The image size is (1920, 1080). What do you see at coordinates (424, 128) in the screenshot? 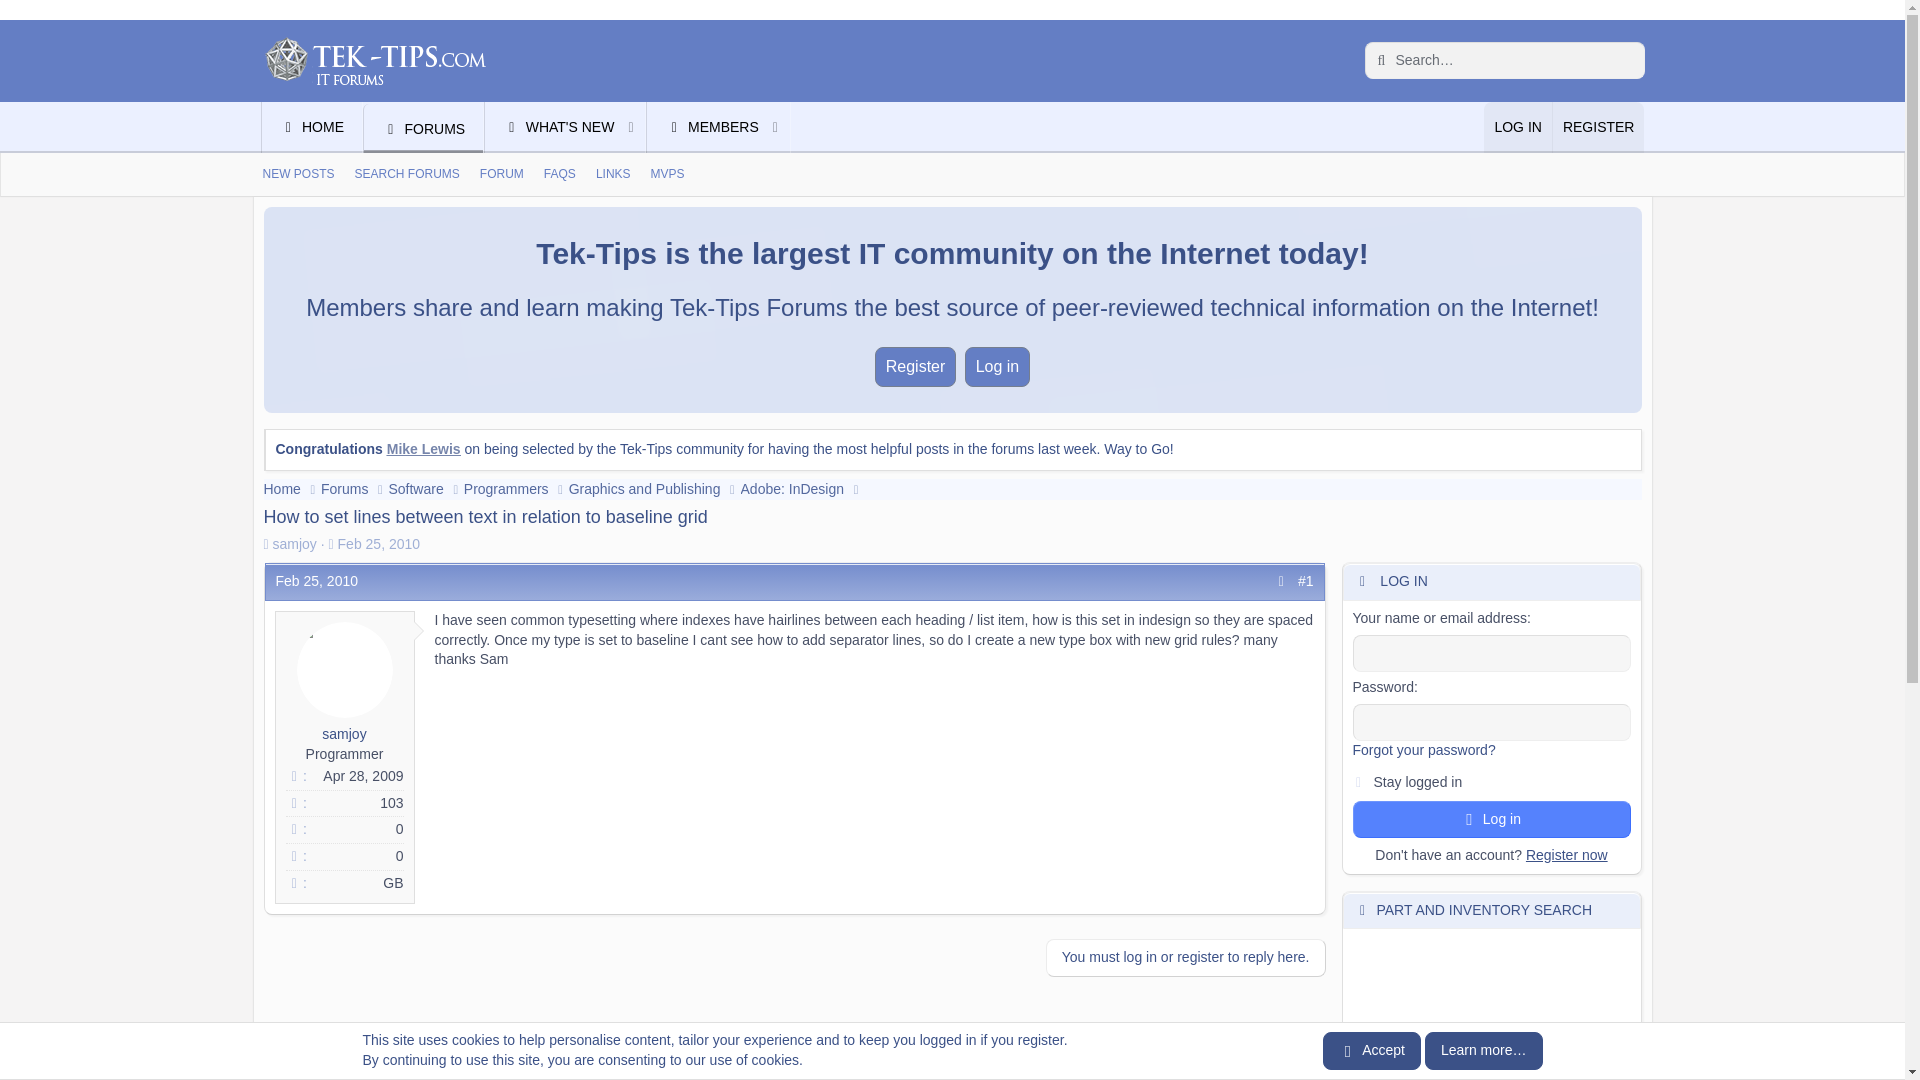
I see `FORUM` at bounding box center [424, 128].